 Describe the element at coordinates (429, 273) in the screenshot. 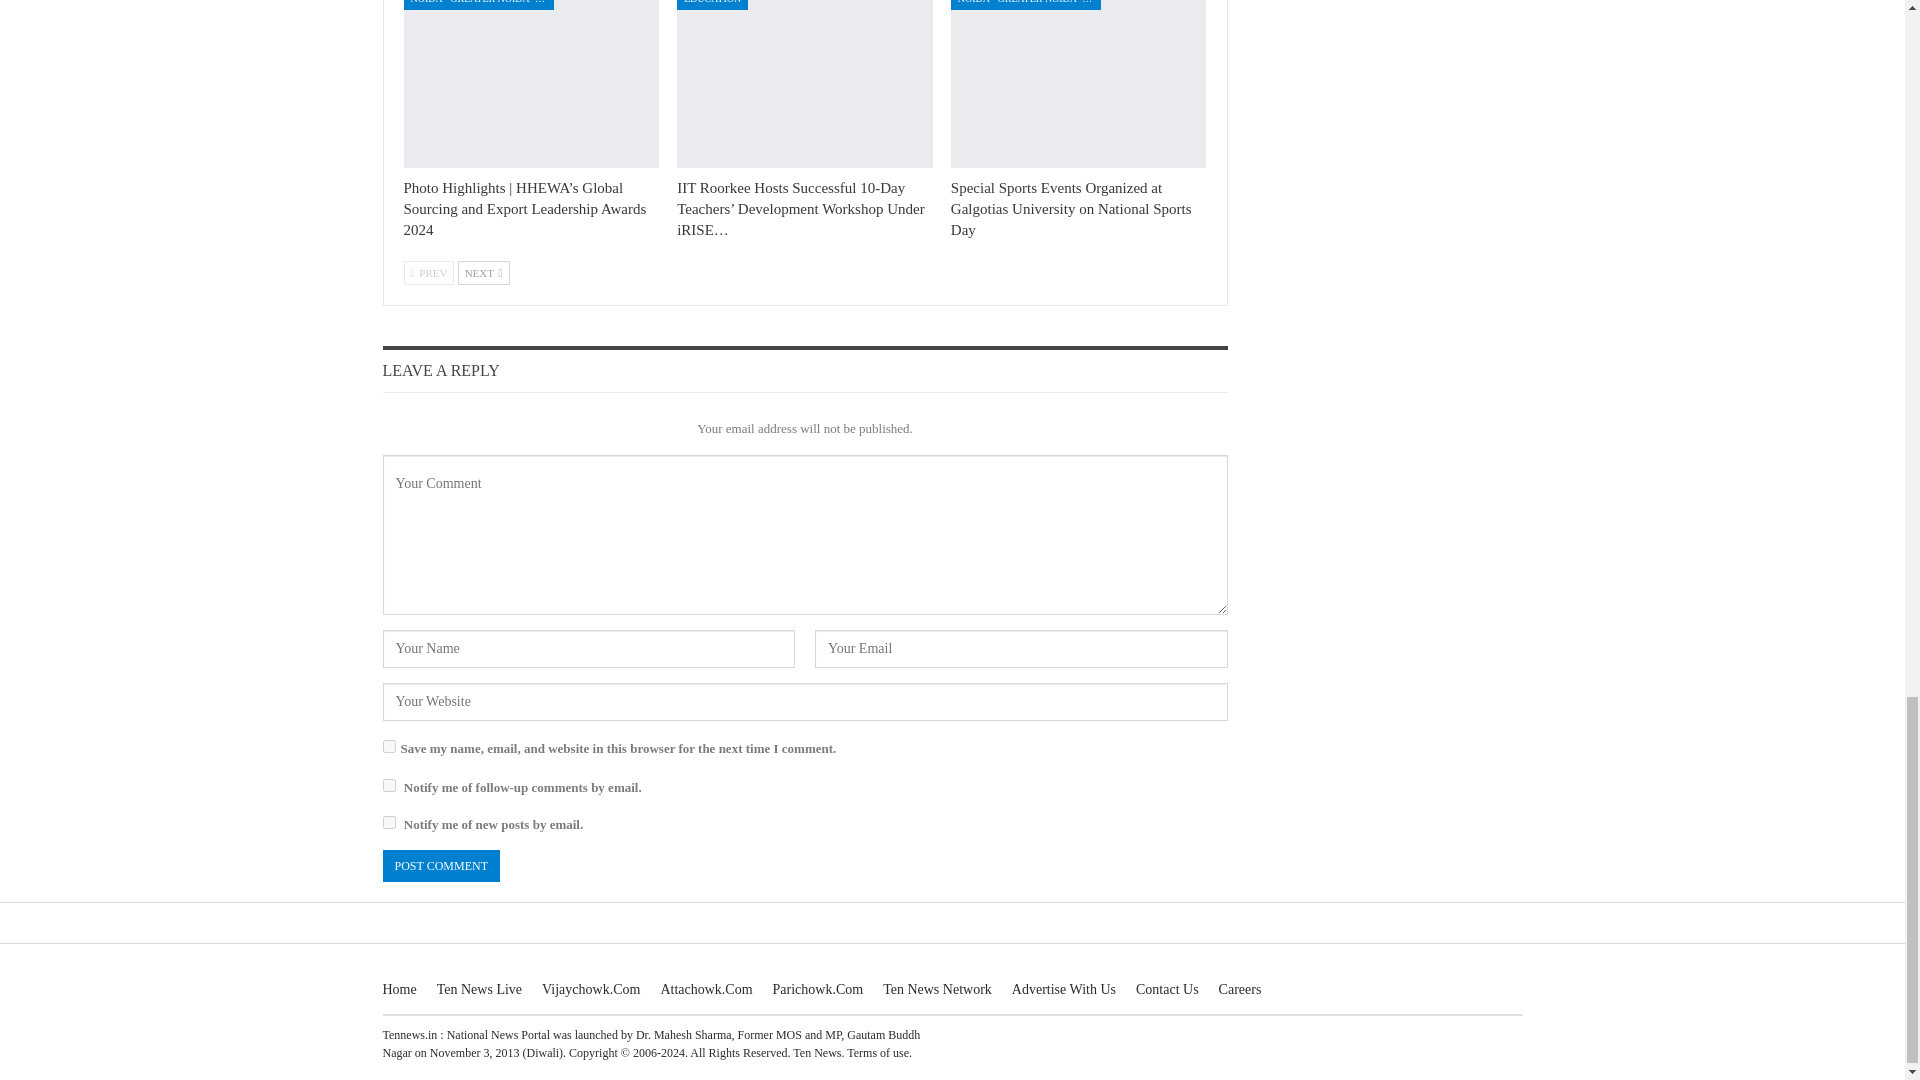

I see `Previous` at that location.